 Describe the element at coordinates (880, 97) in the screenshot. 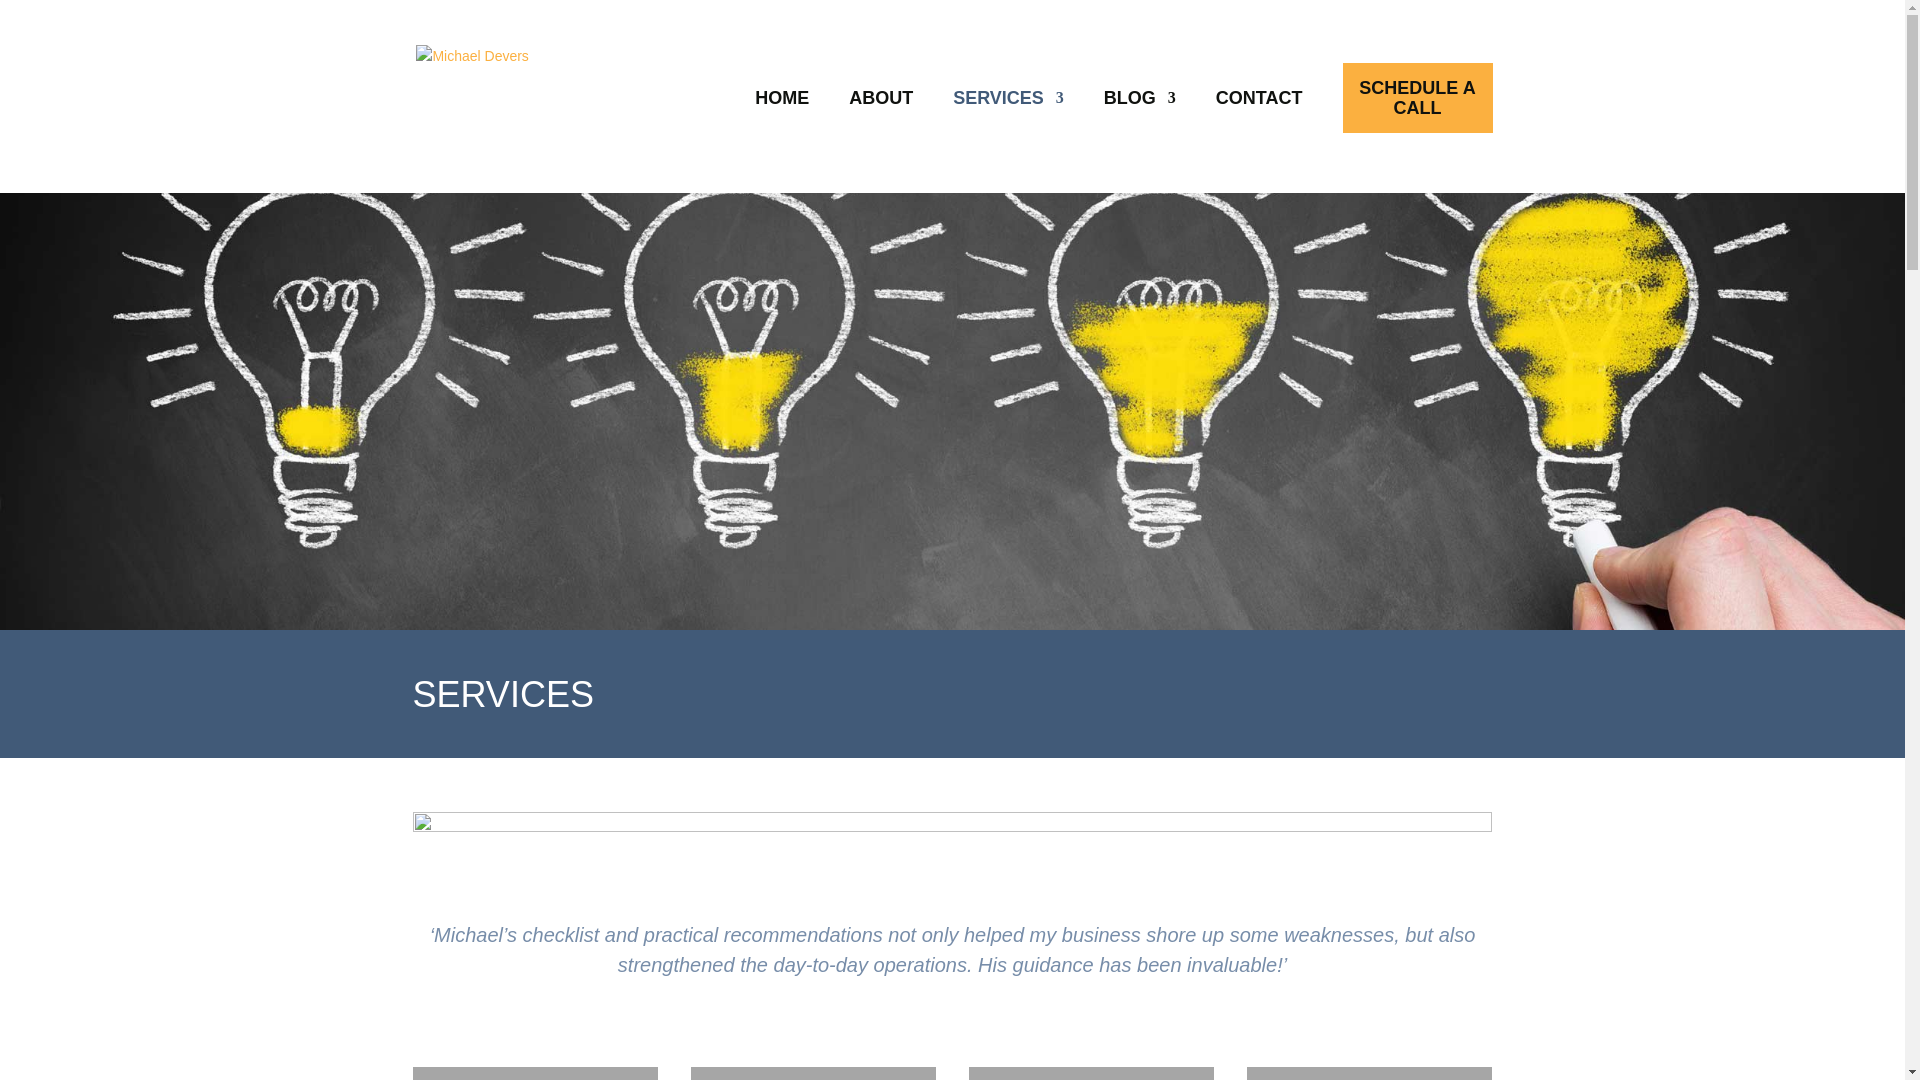

I see `ABOUT` at that location.